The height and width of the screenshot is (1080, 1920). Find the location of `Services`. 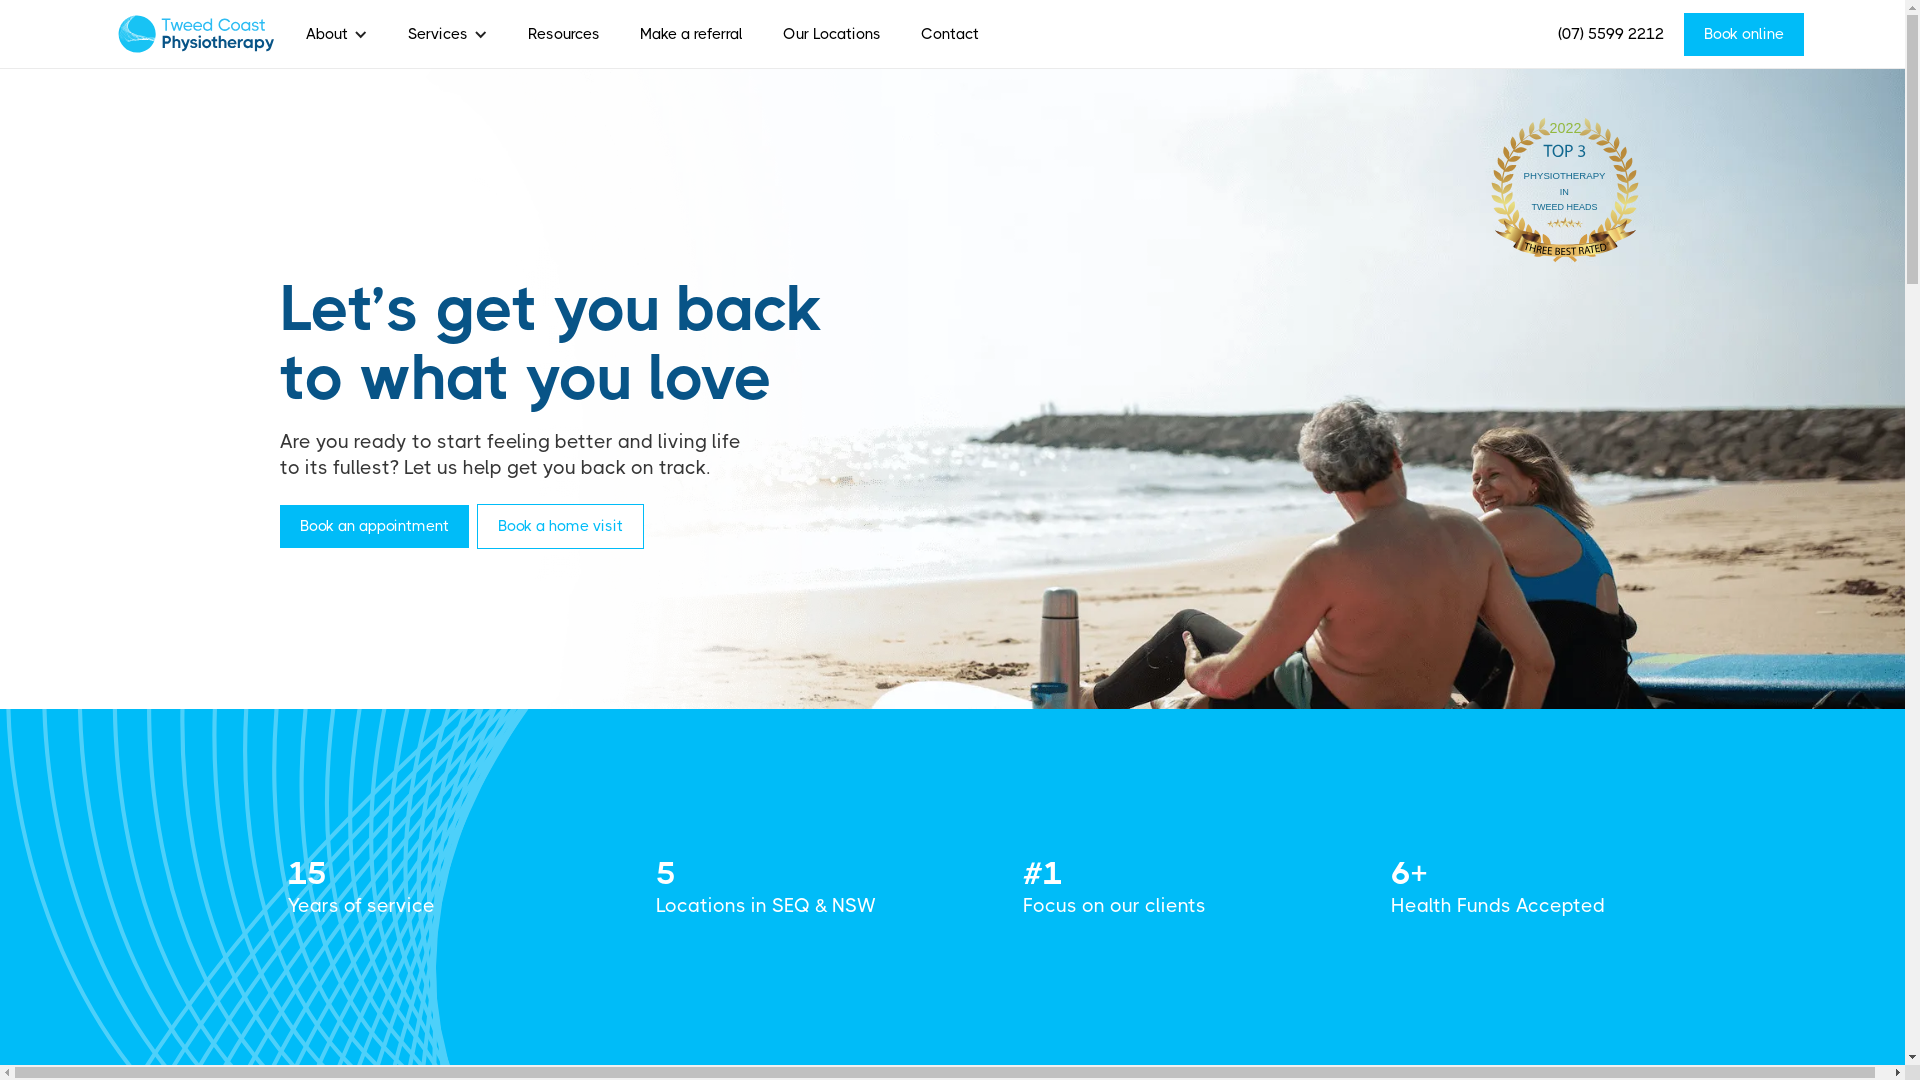

Services is located at coordinates (438, 33).